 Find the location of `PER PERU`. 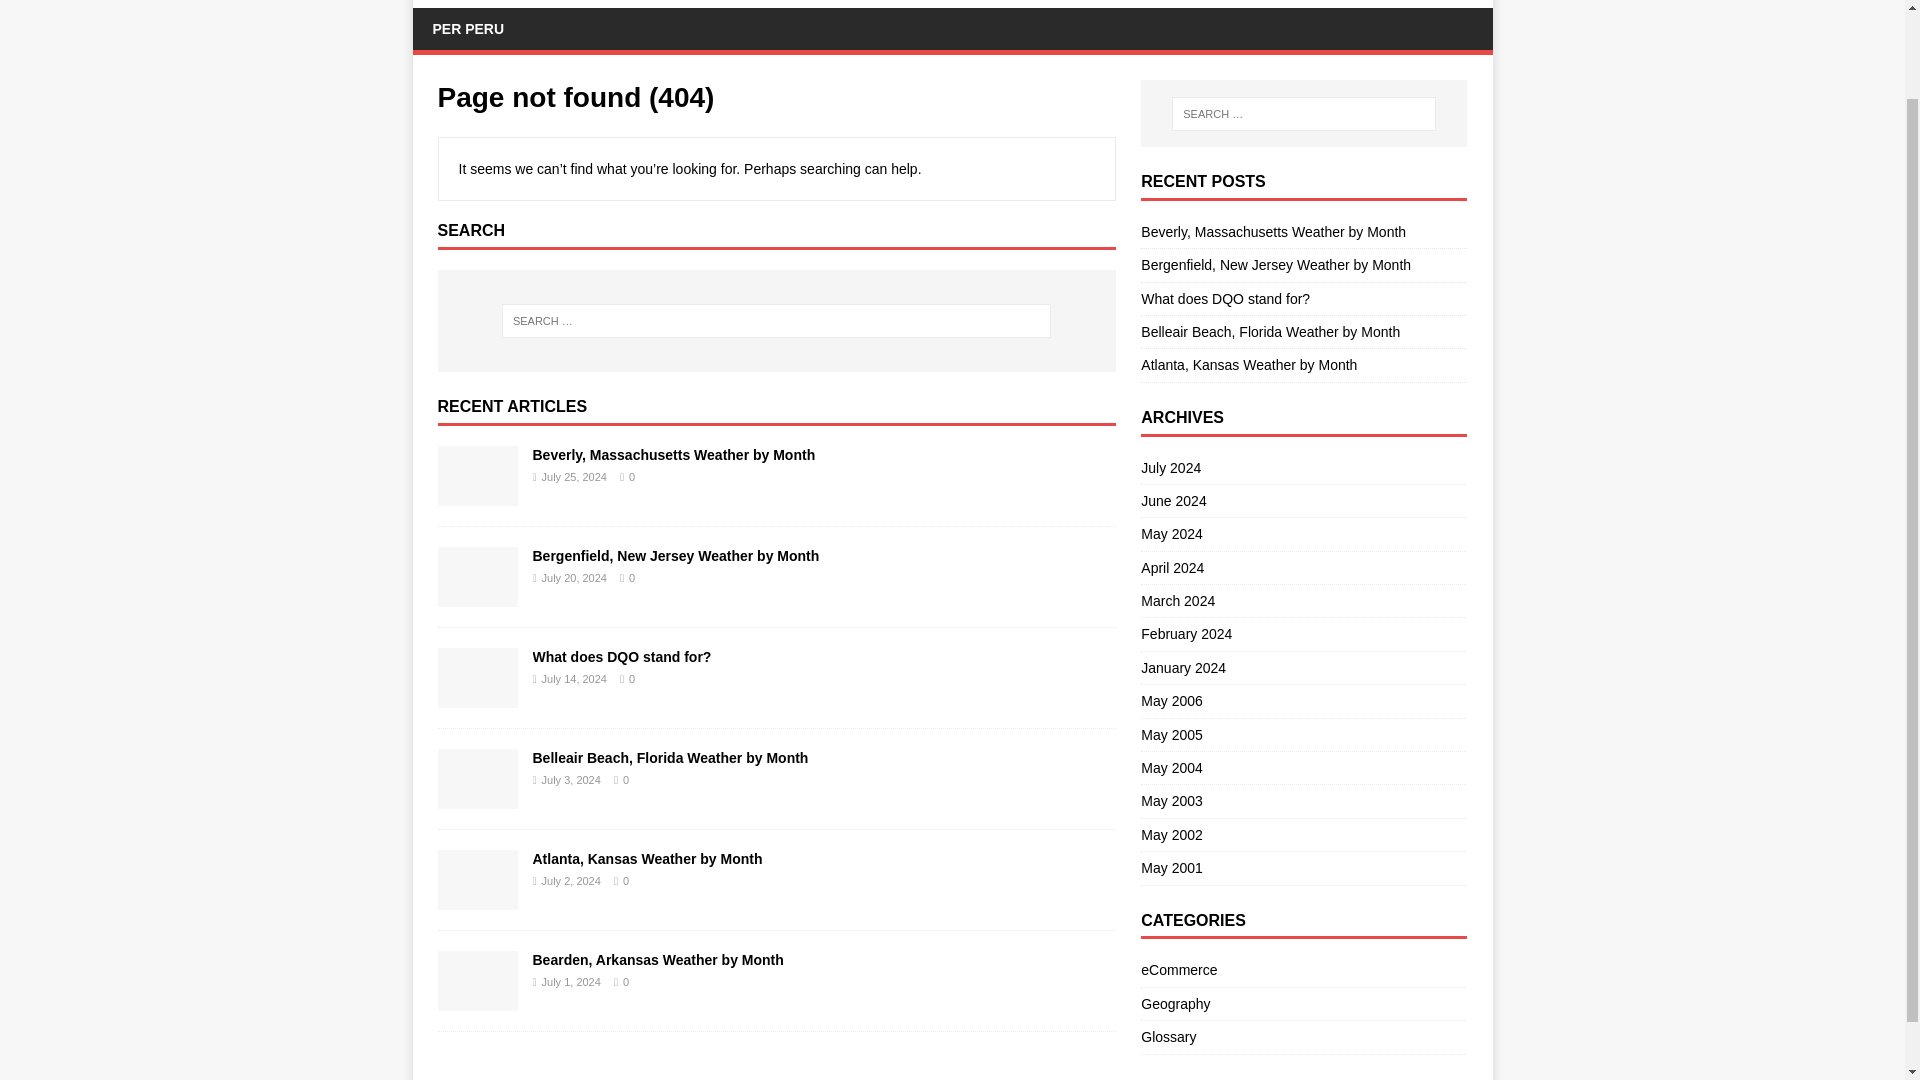

PER PERU is located at coordinates (468, 28).